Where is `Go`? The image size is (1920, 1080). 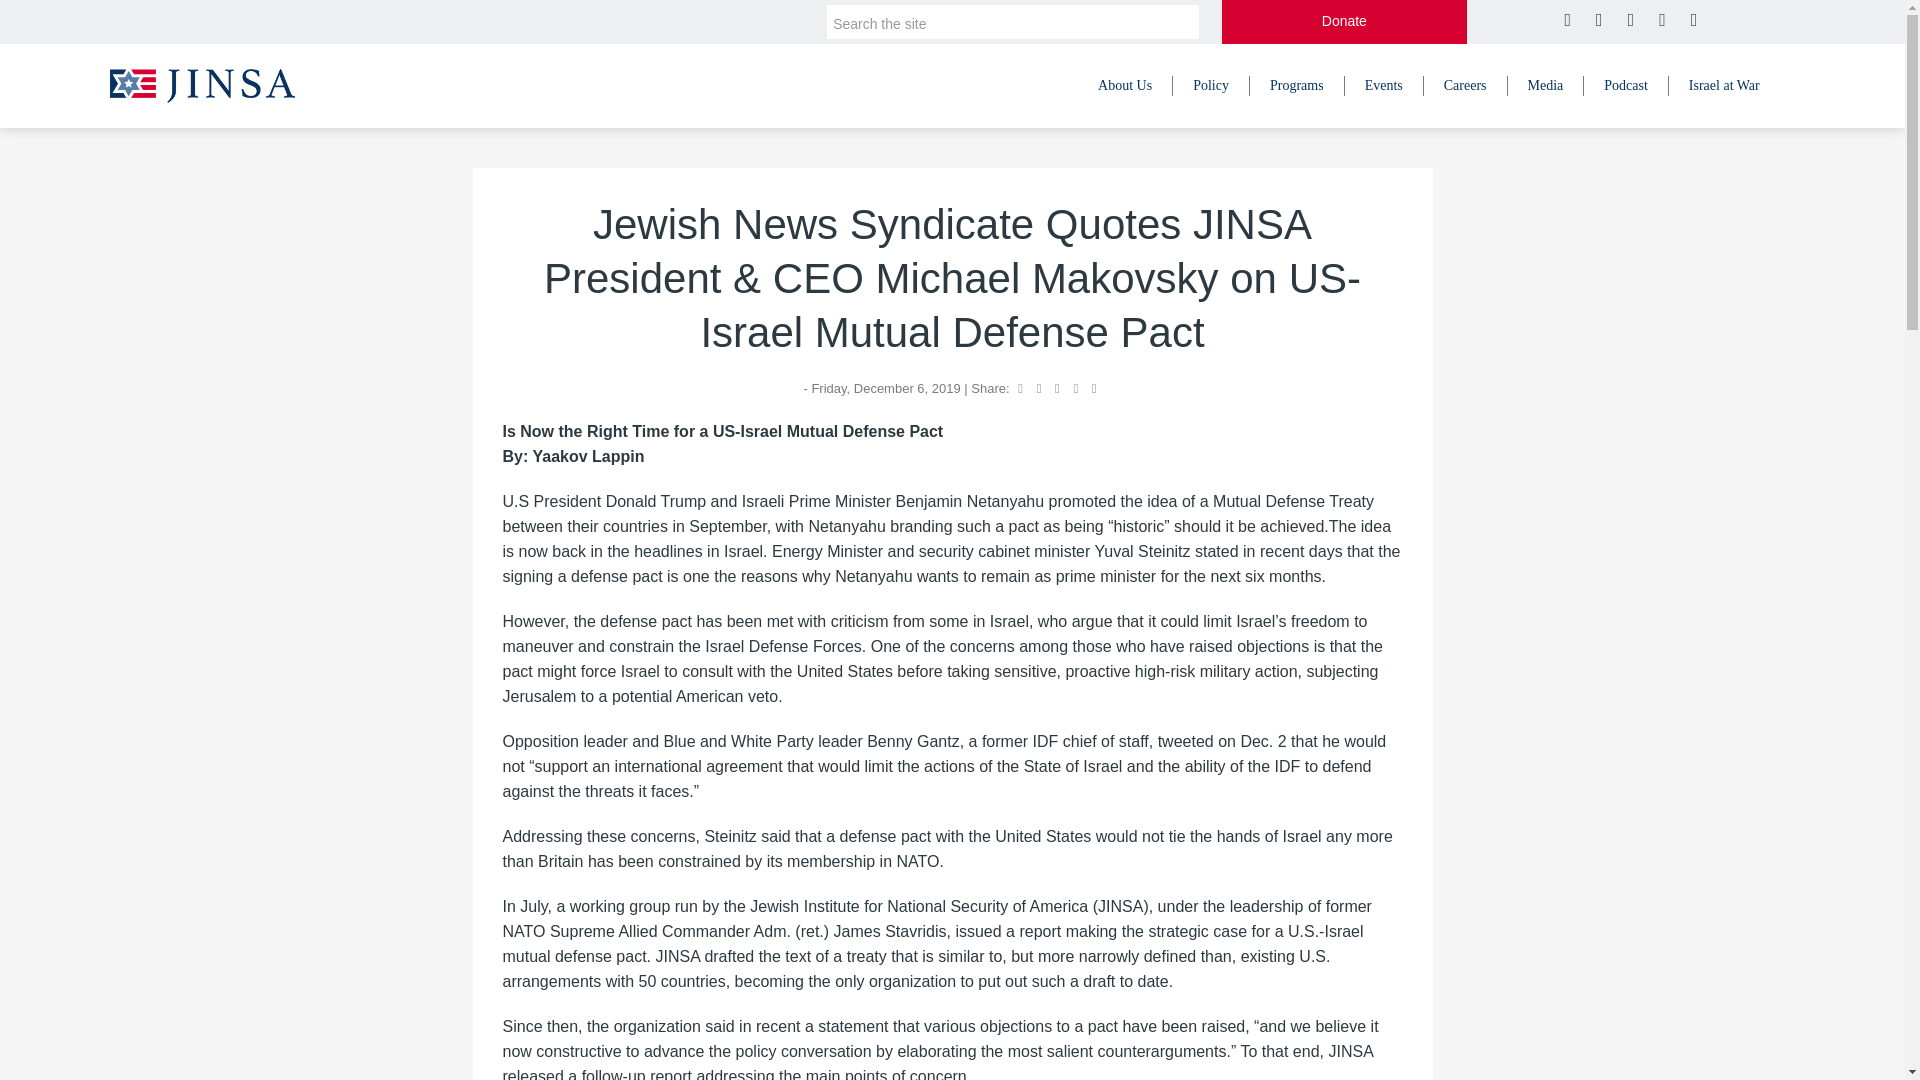 Go is located at coordinates (1172, 22).